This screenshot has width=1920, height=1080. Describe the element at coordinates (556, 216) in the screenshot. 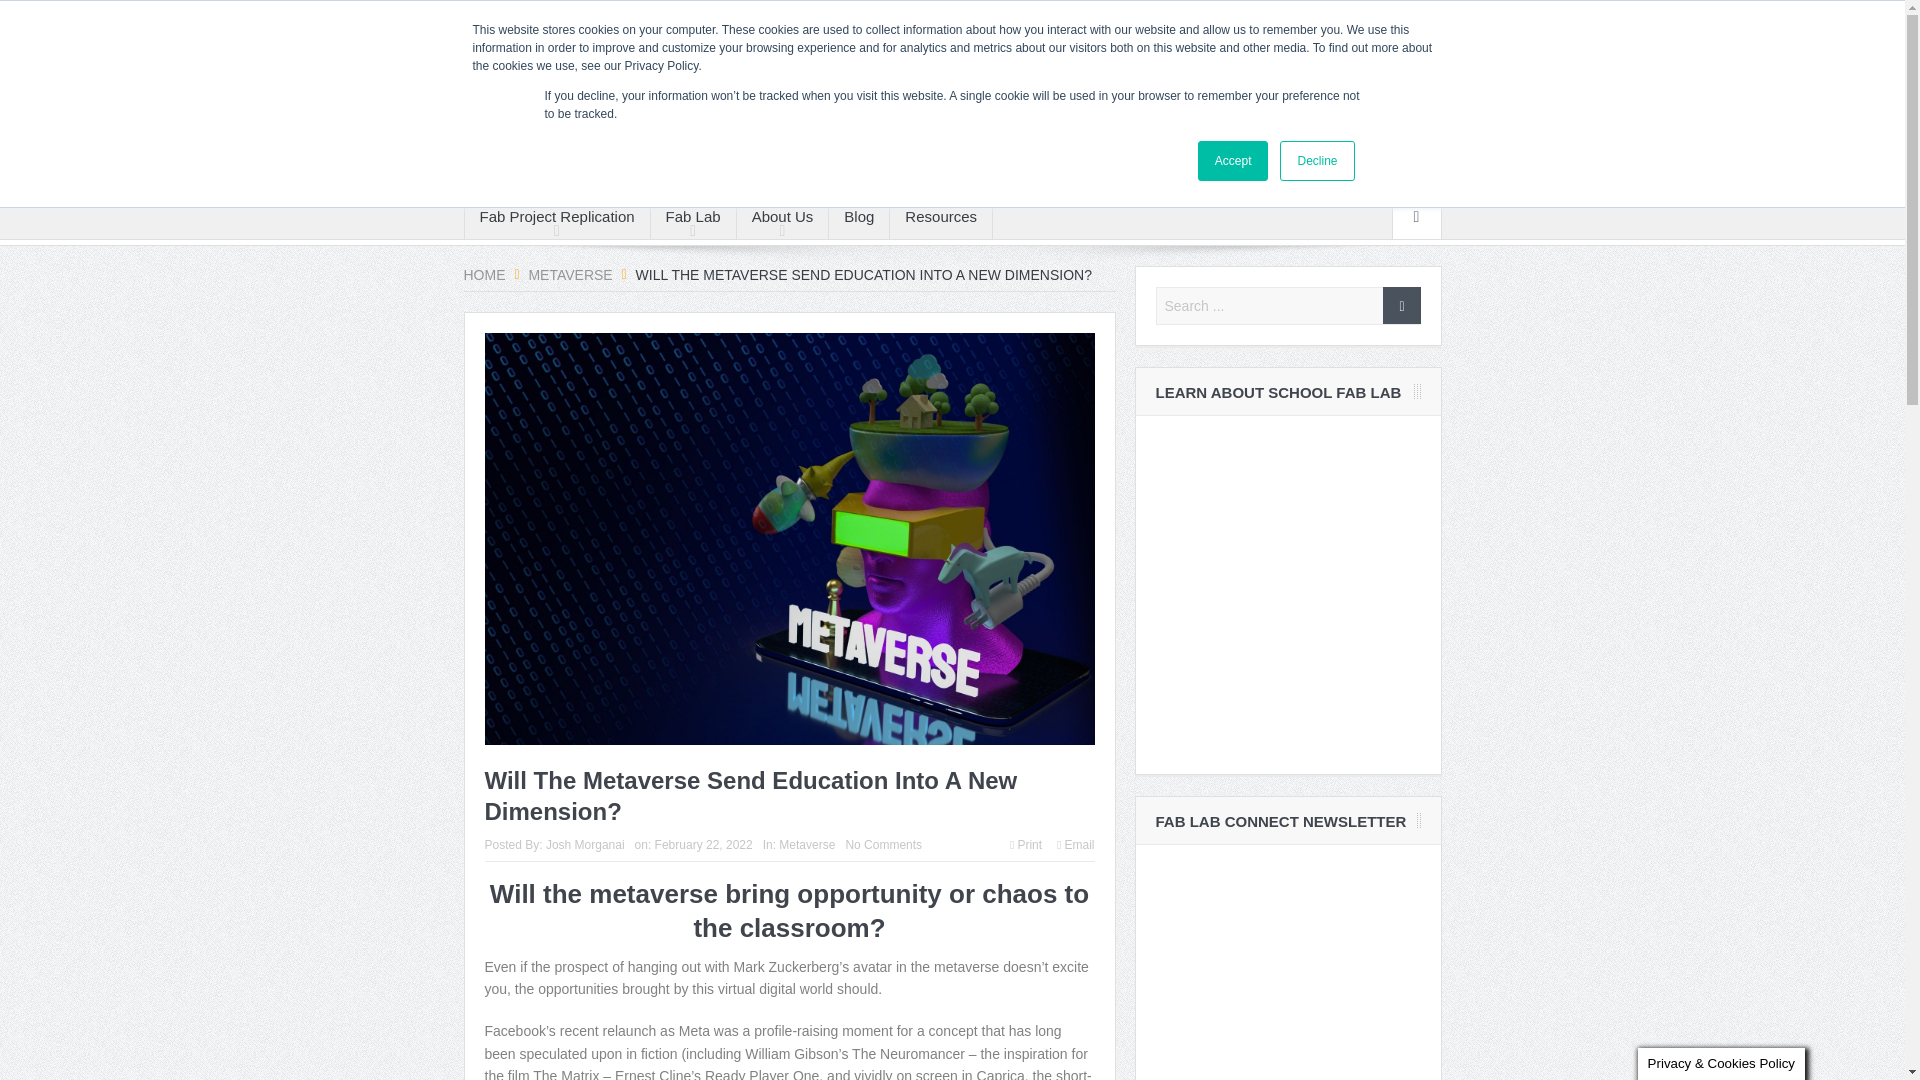

I see `Fab Project Replication` at that location.